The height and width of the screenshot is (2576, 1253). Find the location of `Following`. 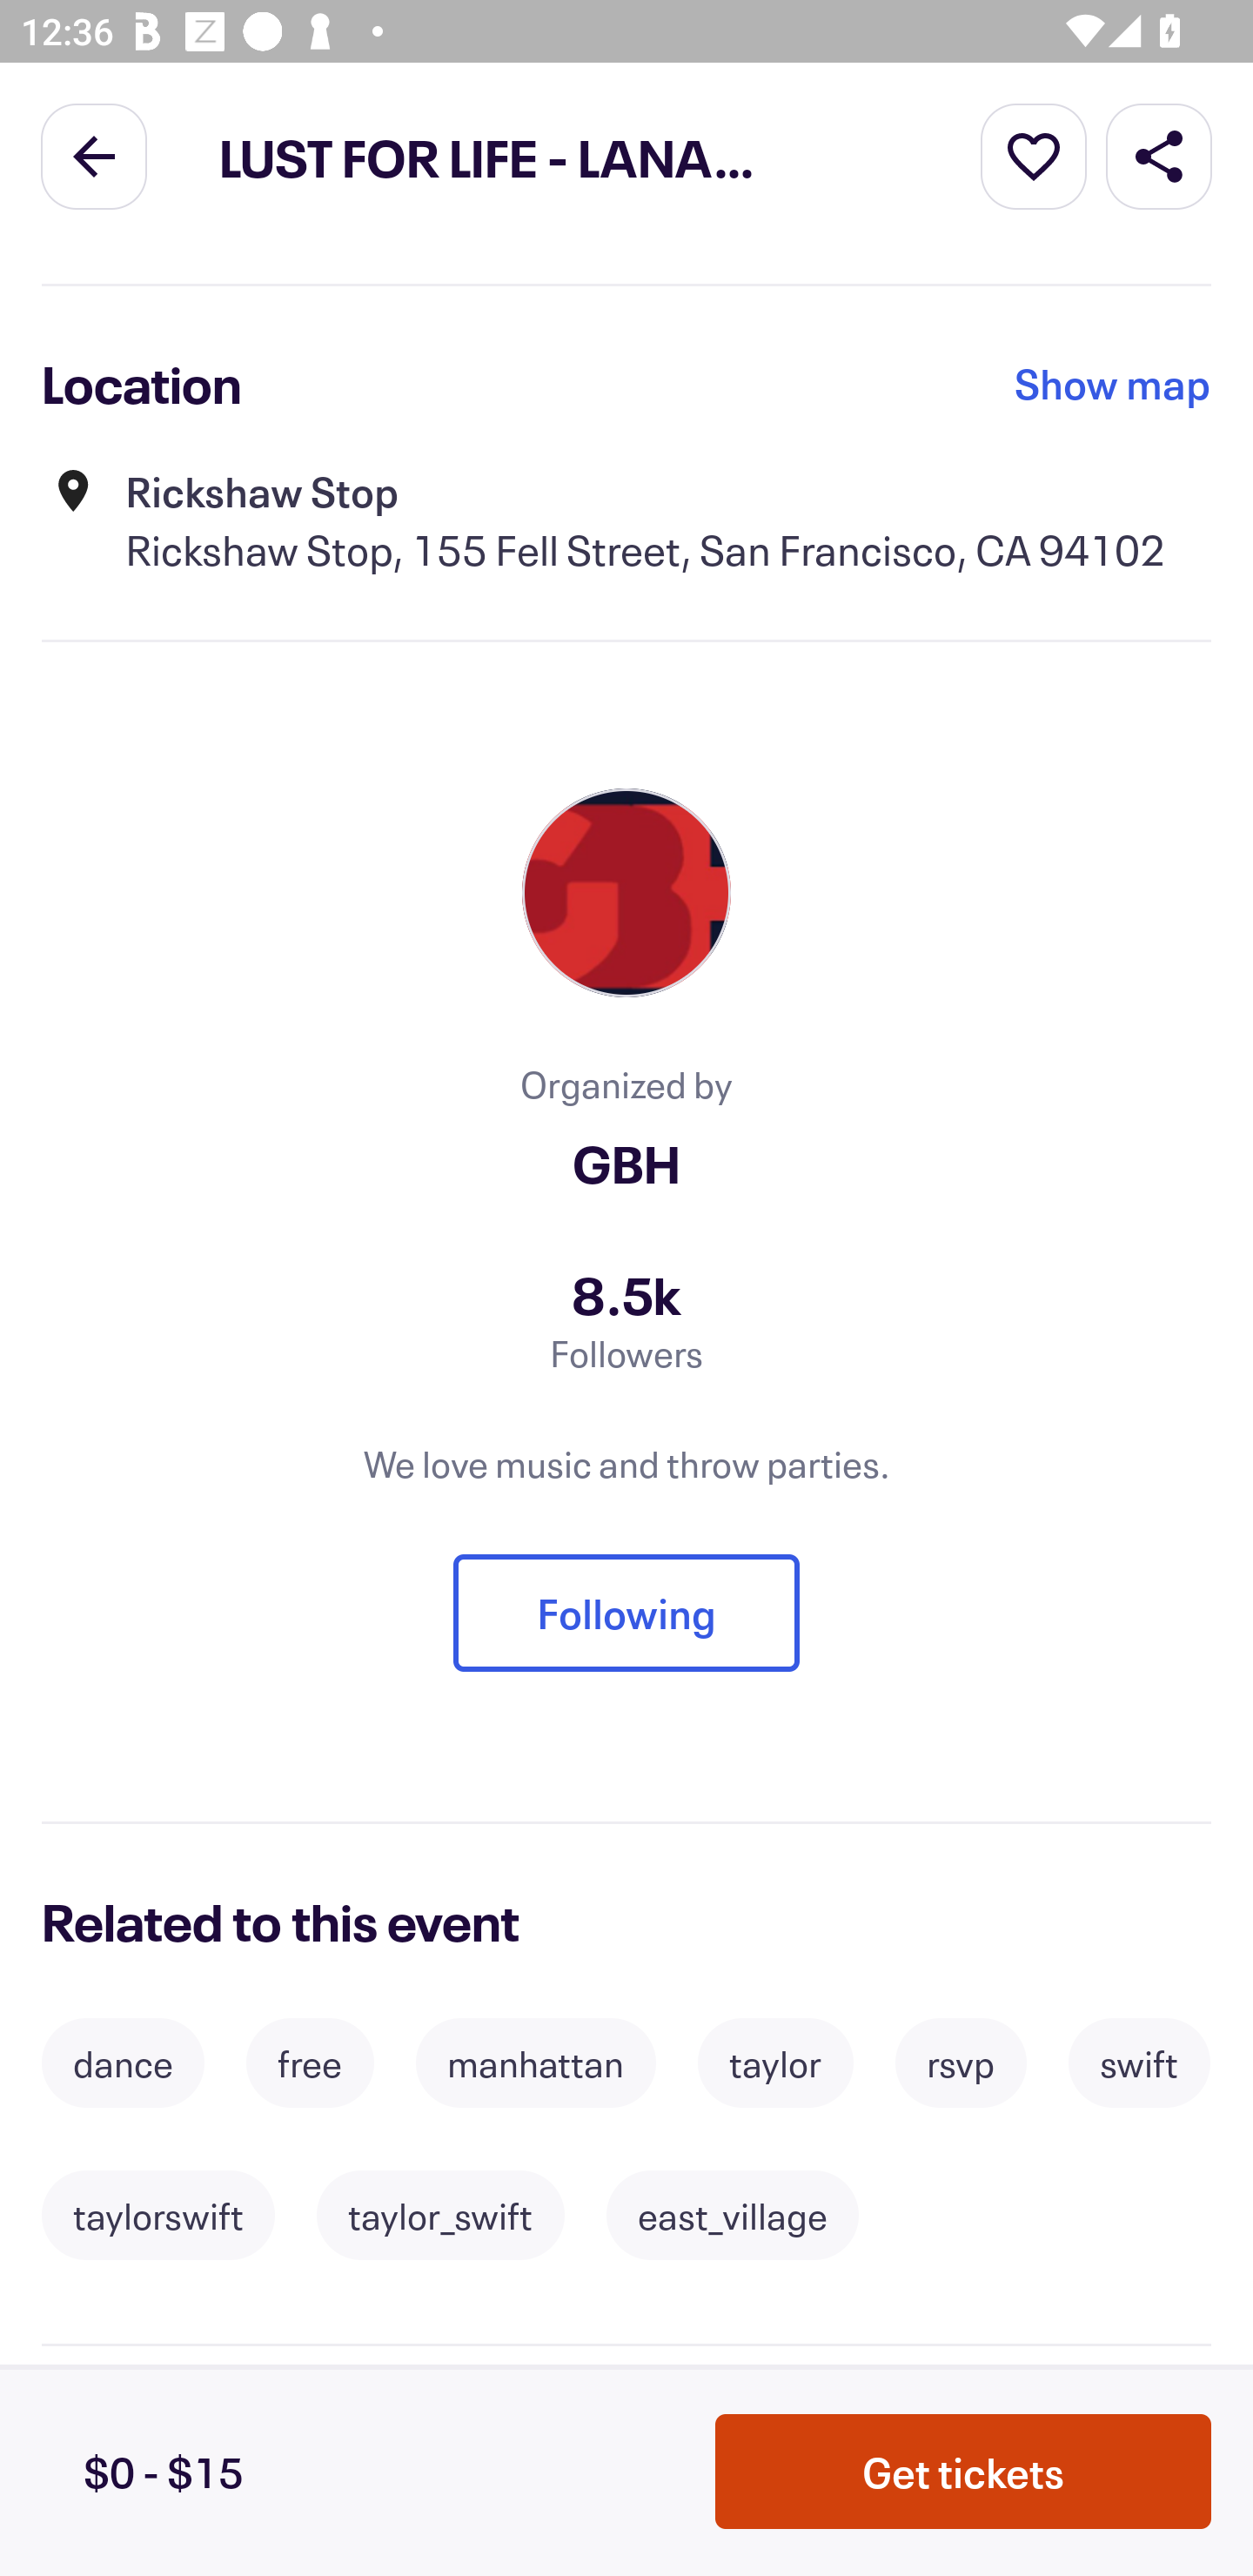

Following is located at coordinates (626, 1613).